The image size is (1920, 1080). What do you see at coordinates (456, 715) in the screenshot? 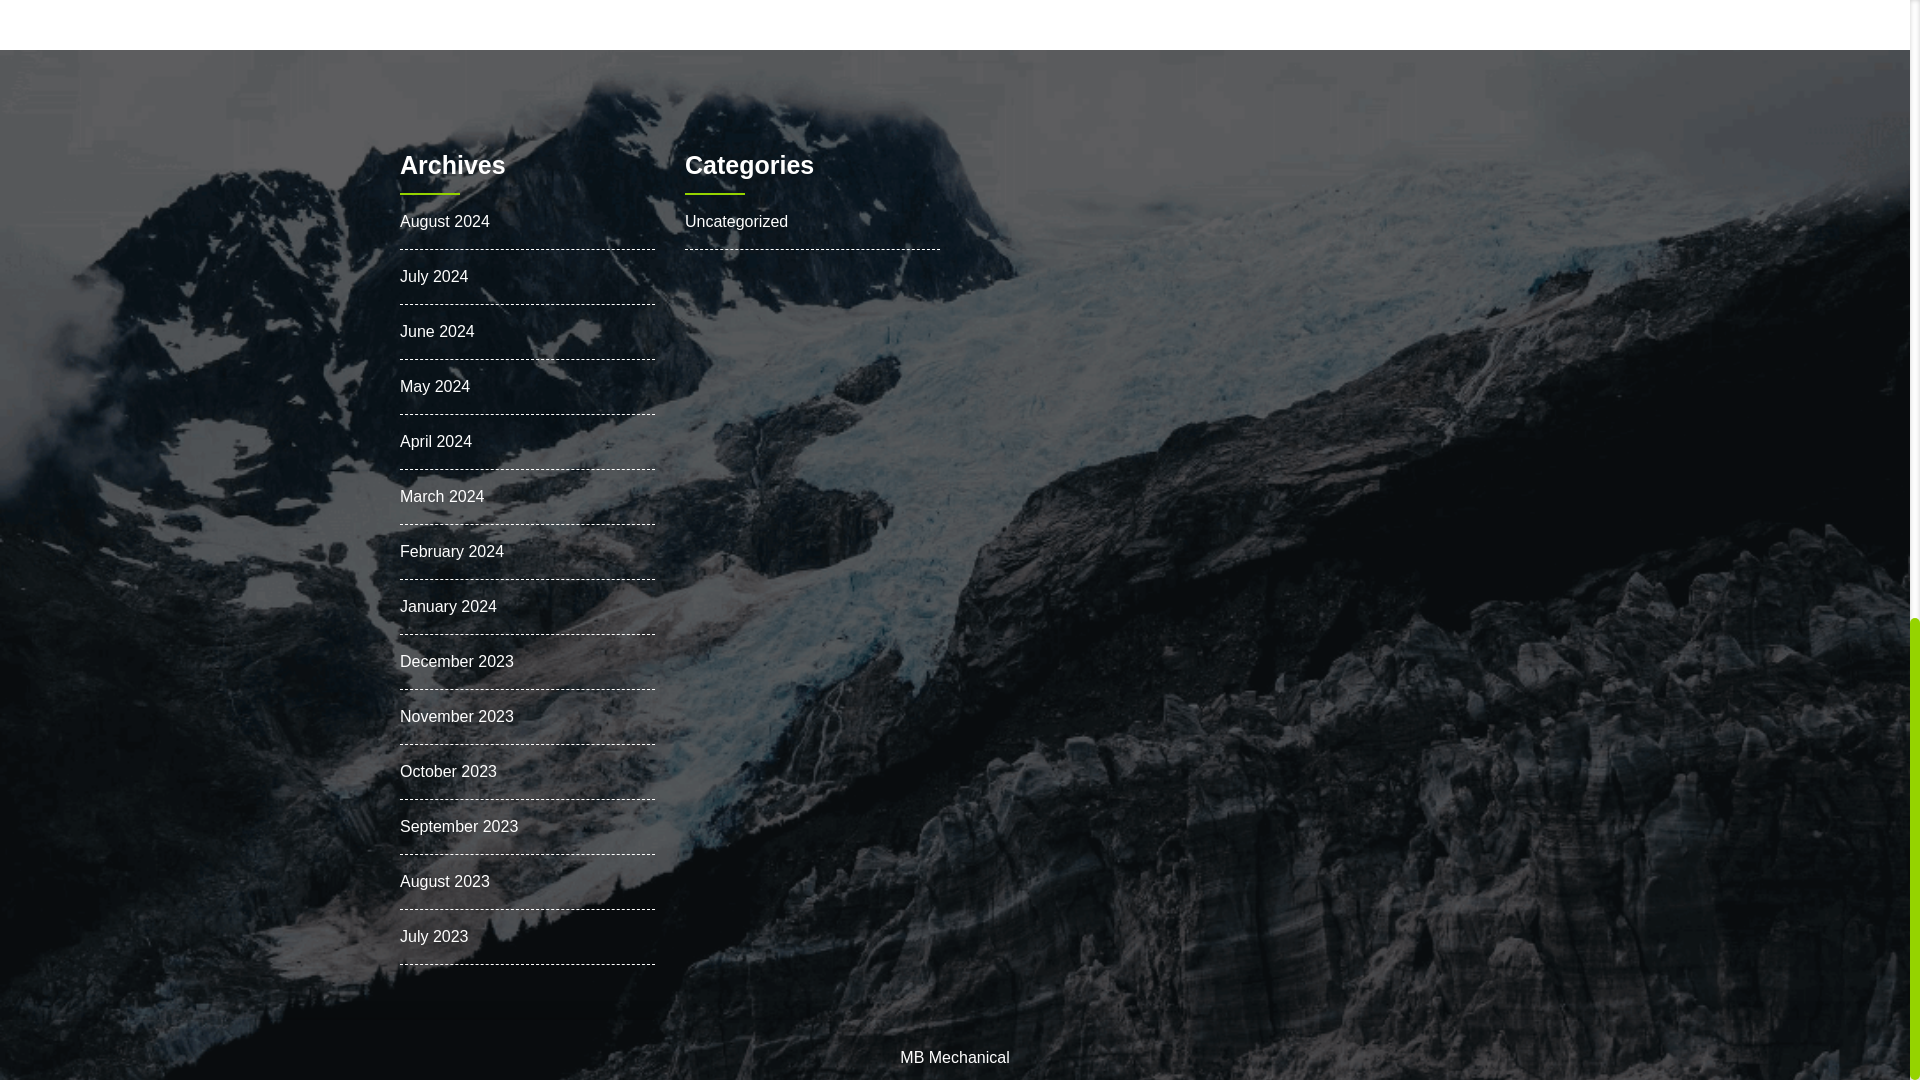
I see `November 2023` at bounding box center [456, 715].